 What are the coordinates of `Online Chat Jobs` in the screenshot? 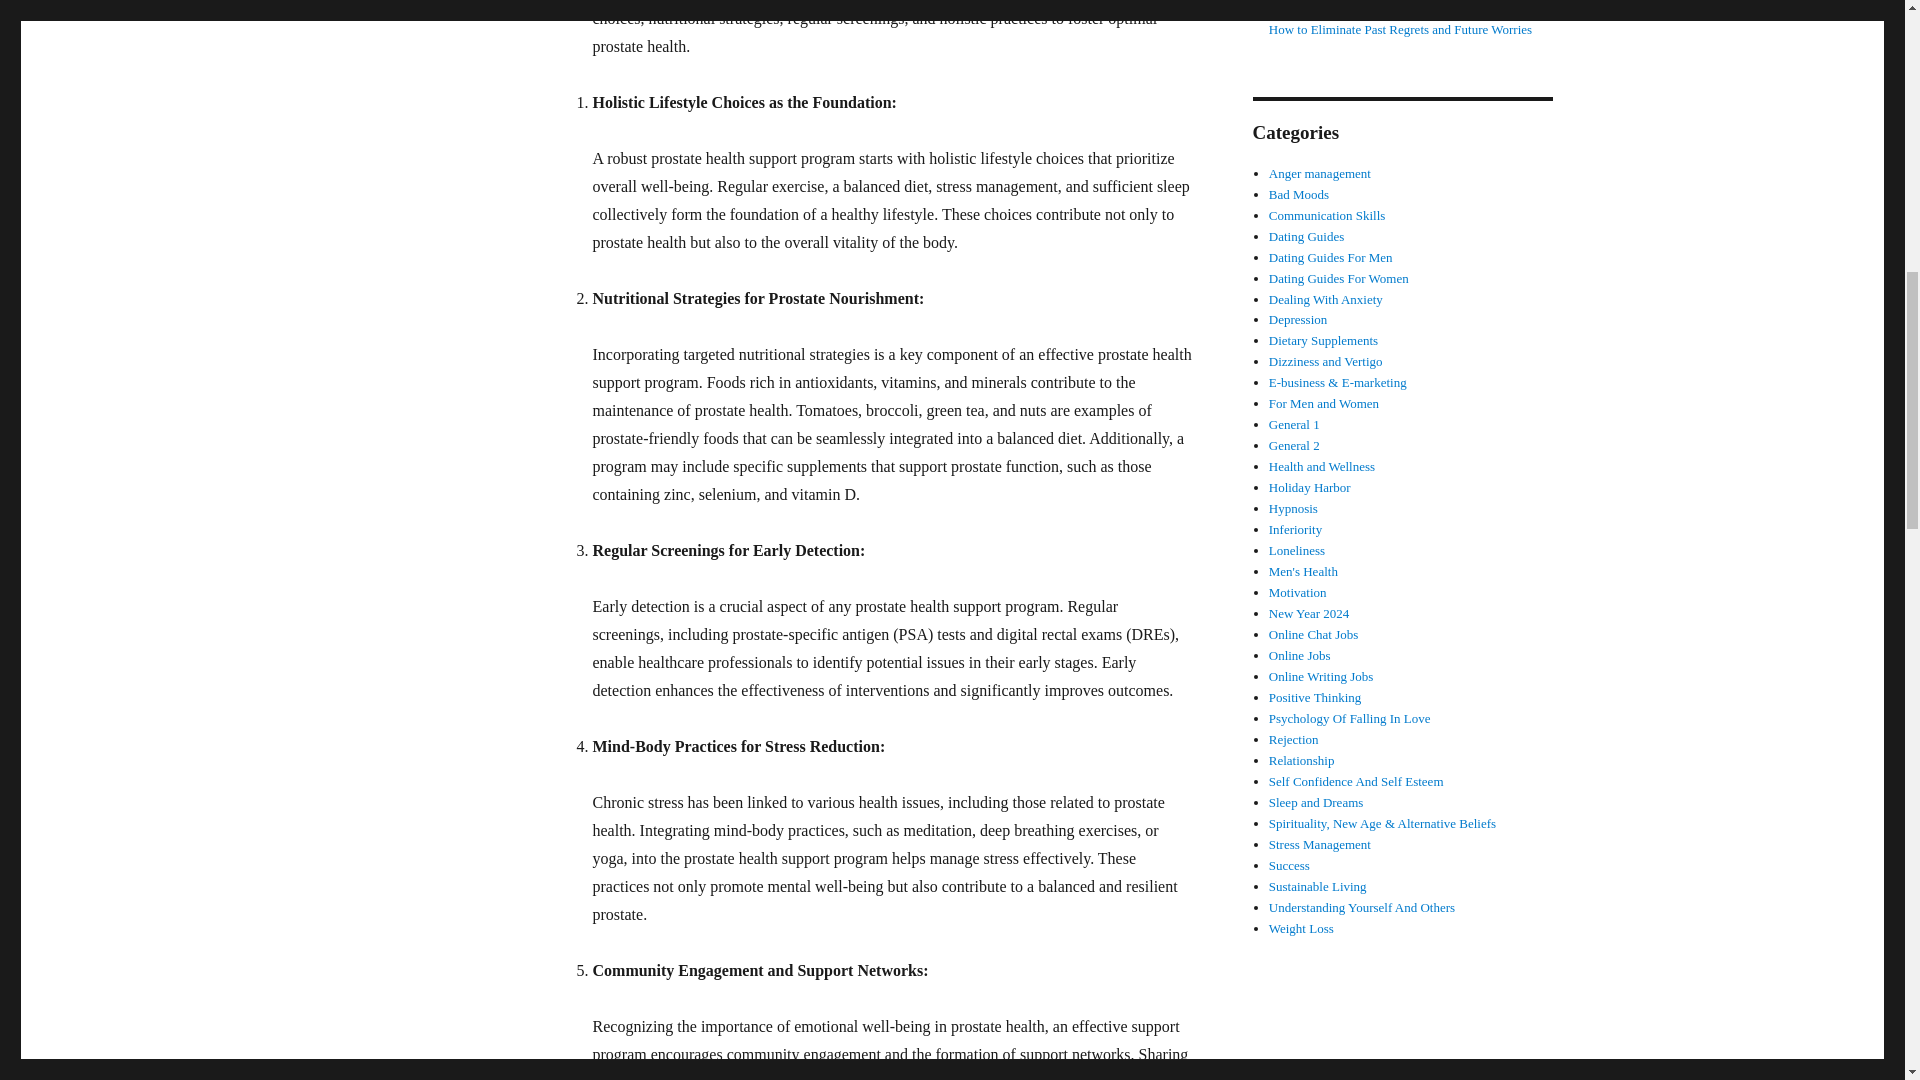 It's located at (1314, 634).